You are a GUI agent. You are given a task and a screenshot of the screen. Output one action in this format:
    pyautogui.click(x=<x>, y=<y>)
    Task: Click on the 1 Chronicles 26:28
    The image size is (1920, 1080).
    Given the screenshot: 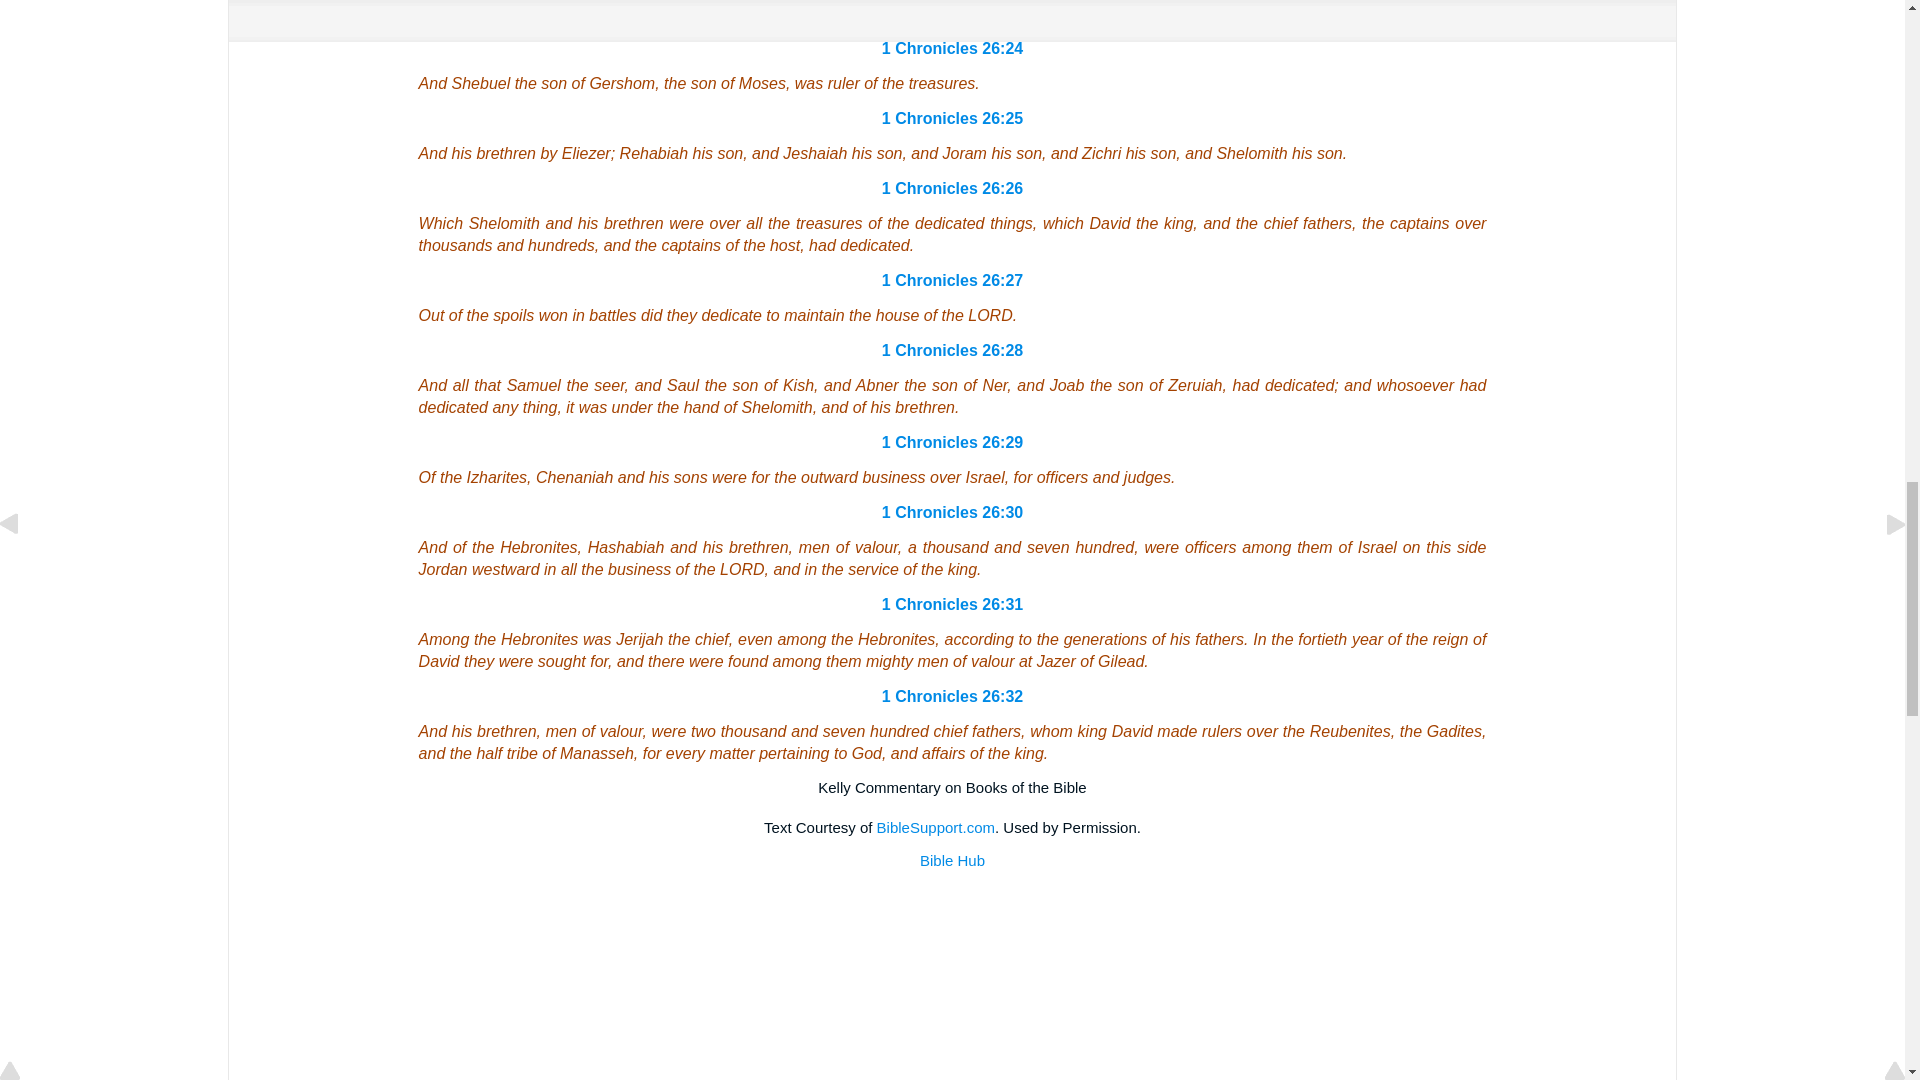 What is the action you would take?
    pyautogui.click(x=952, y=350)
    